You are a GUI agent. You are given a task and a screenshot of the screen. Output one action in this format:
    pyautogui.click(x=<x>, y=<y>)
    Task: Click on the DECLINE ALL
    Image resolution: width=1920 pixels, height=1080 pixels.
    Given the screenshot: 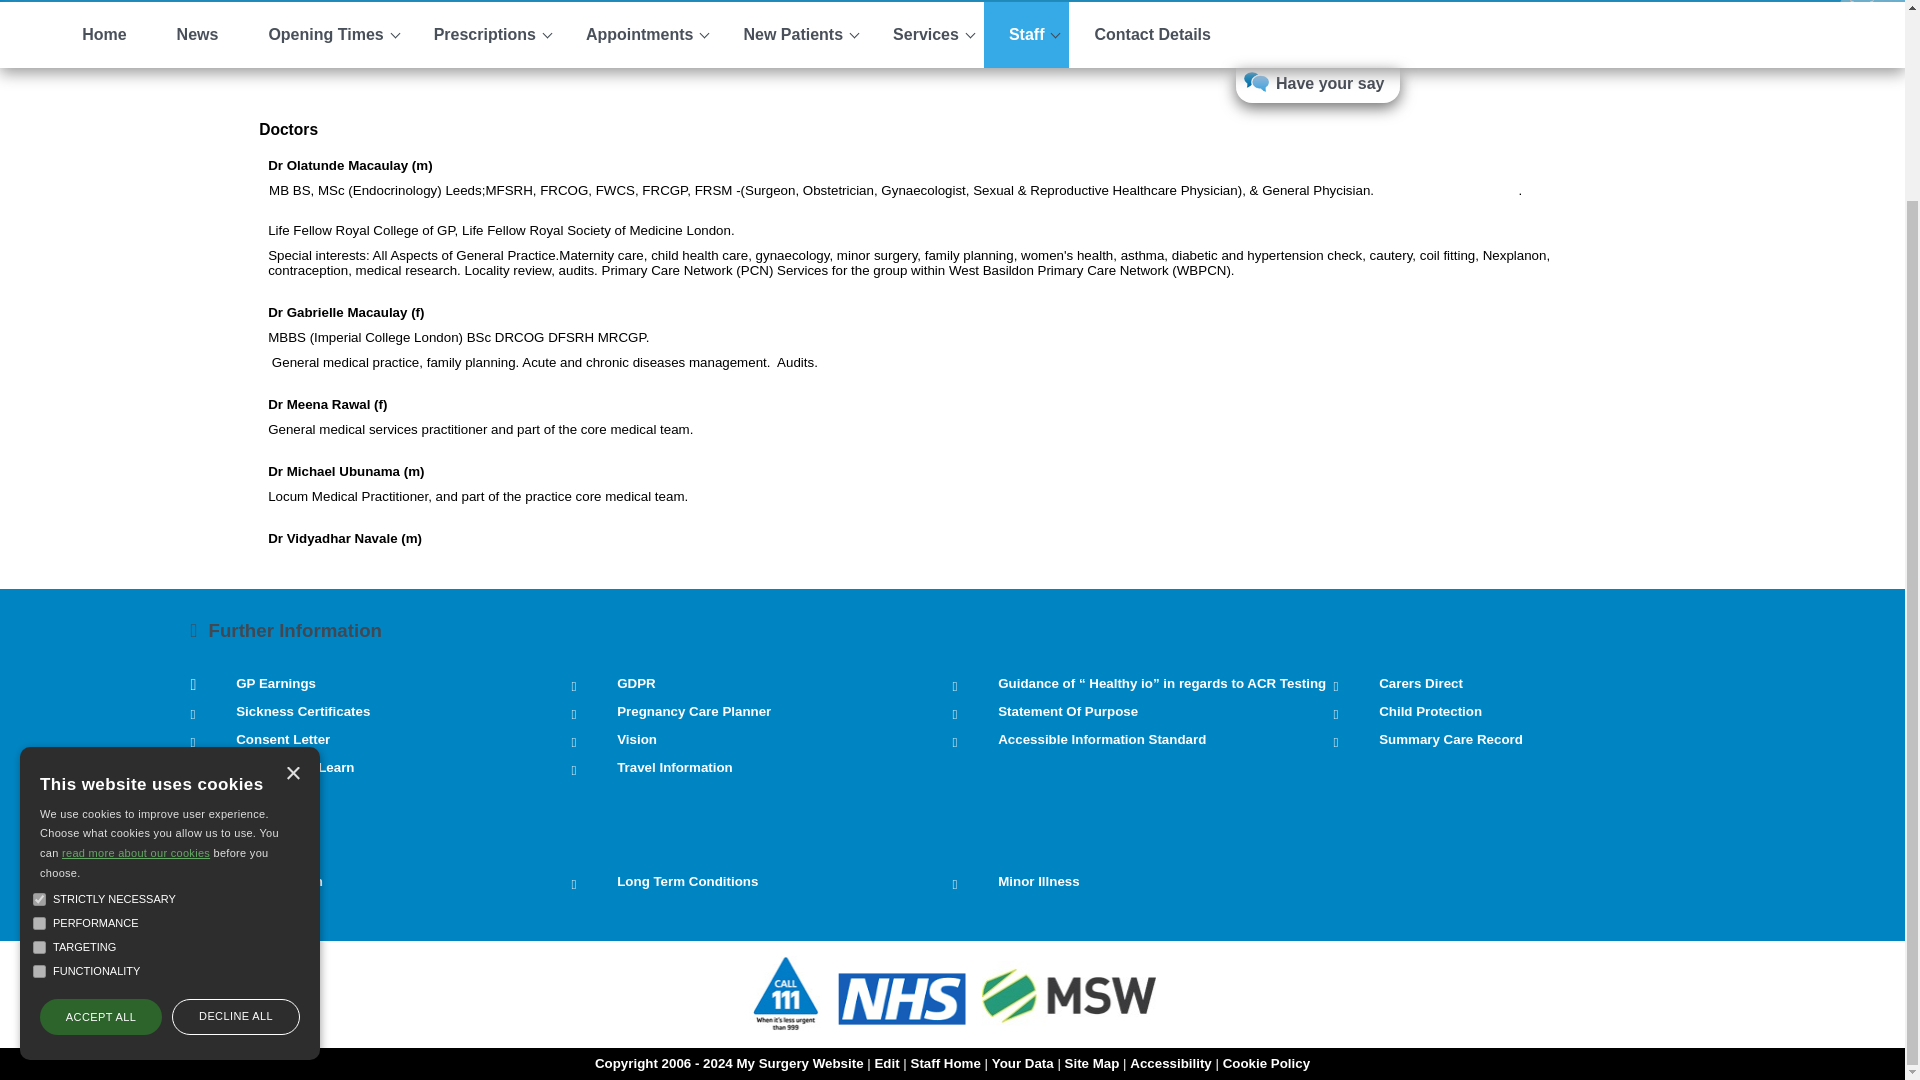 What is the action you would take?
    pyautogui.click(x=236, y=784)
    